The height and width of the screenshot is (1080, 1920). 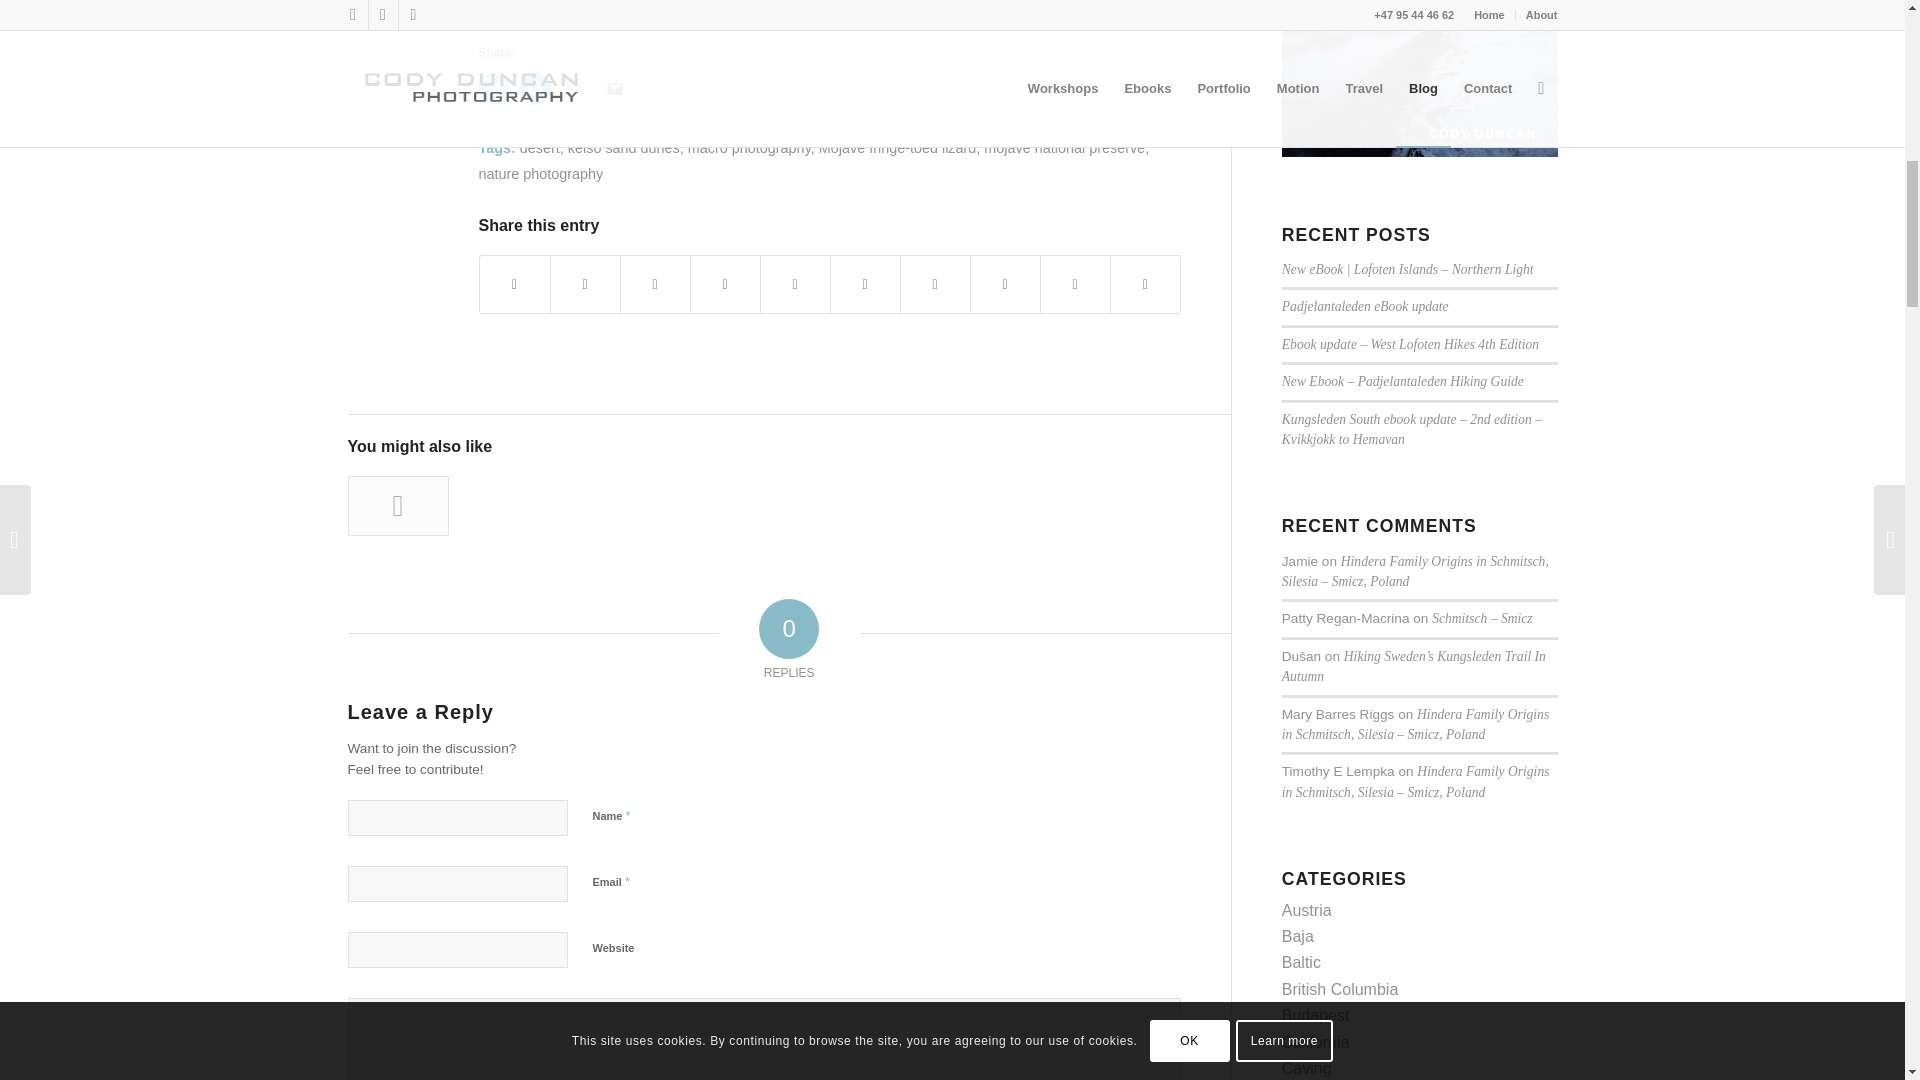 I want to click on Click to email a link to a friend, so click(x=613, y=88).